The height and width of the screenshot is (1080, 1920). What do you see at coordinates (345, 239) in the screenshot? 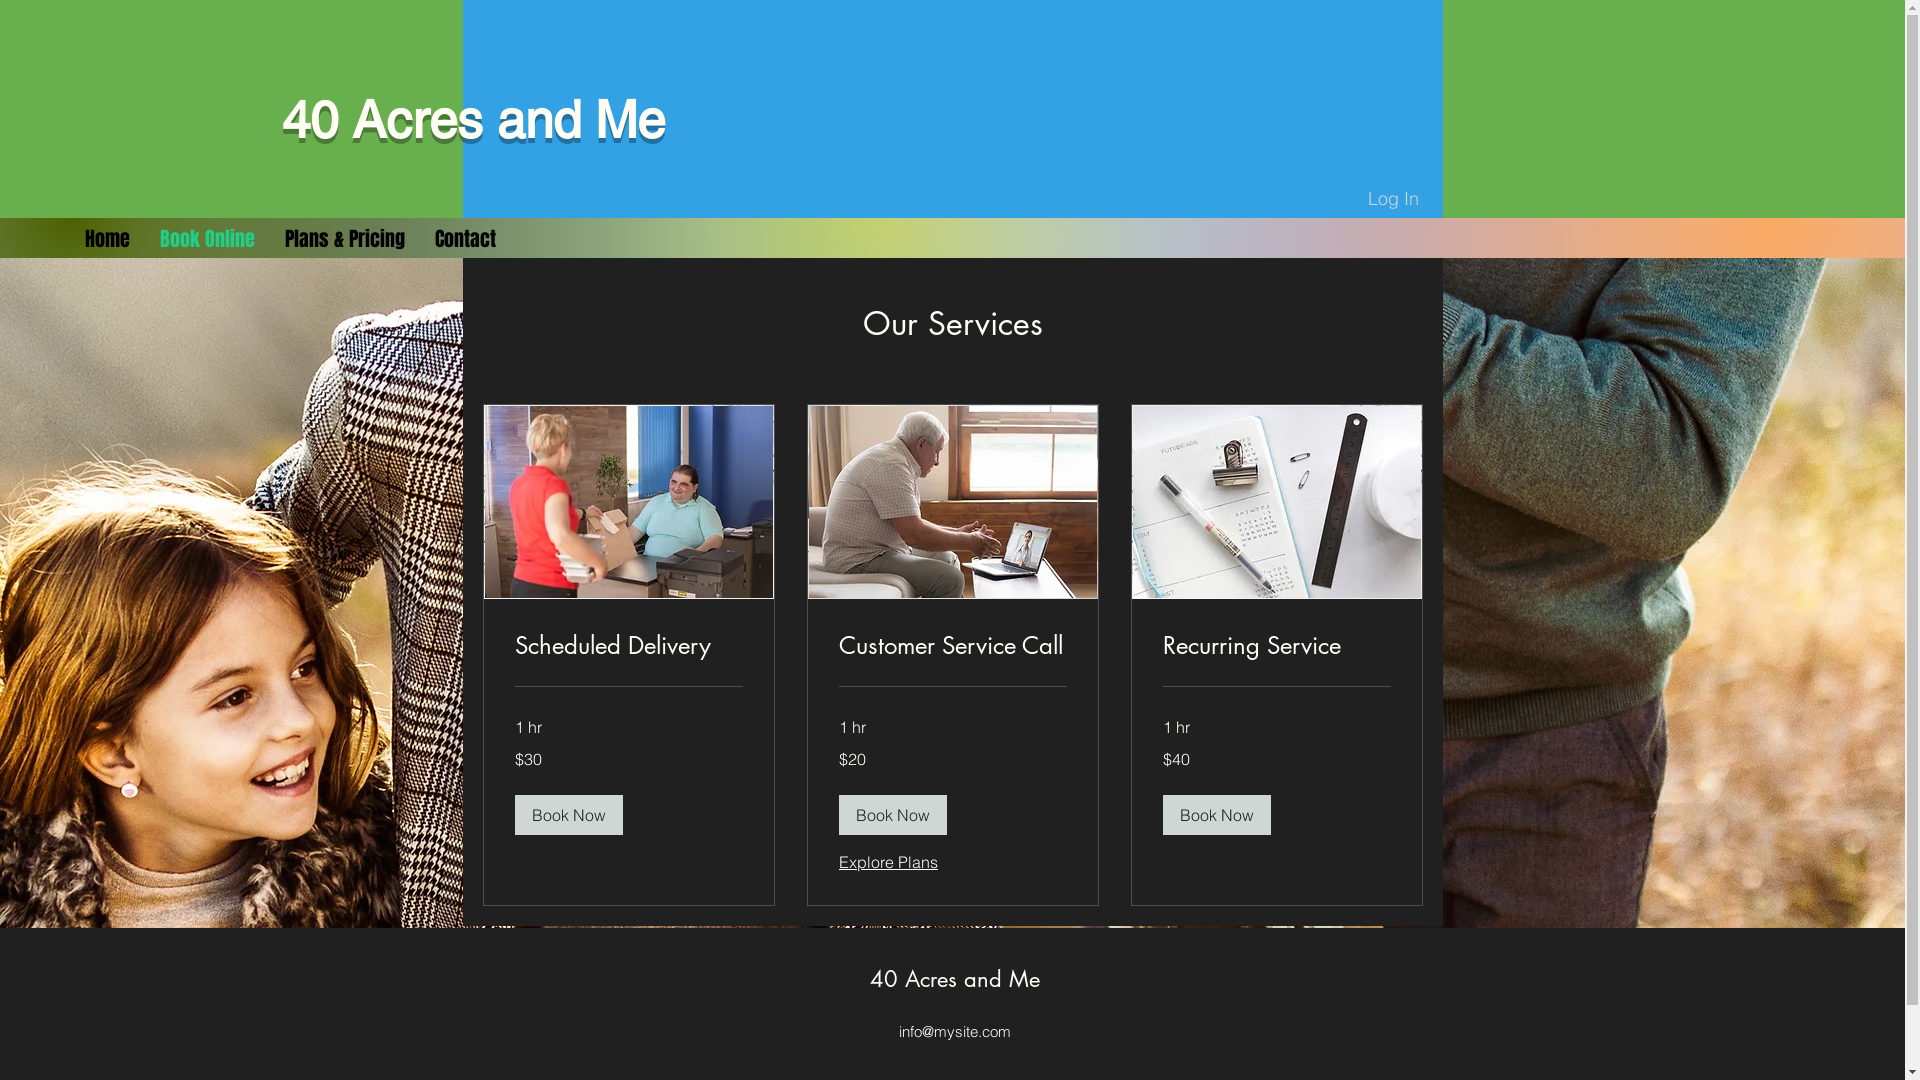
I see `Plans & Pricing` at bounding box center [345, 239].